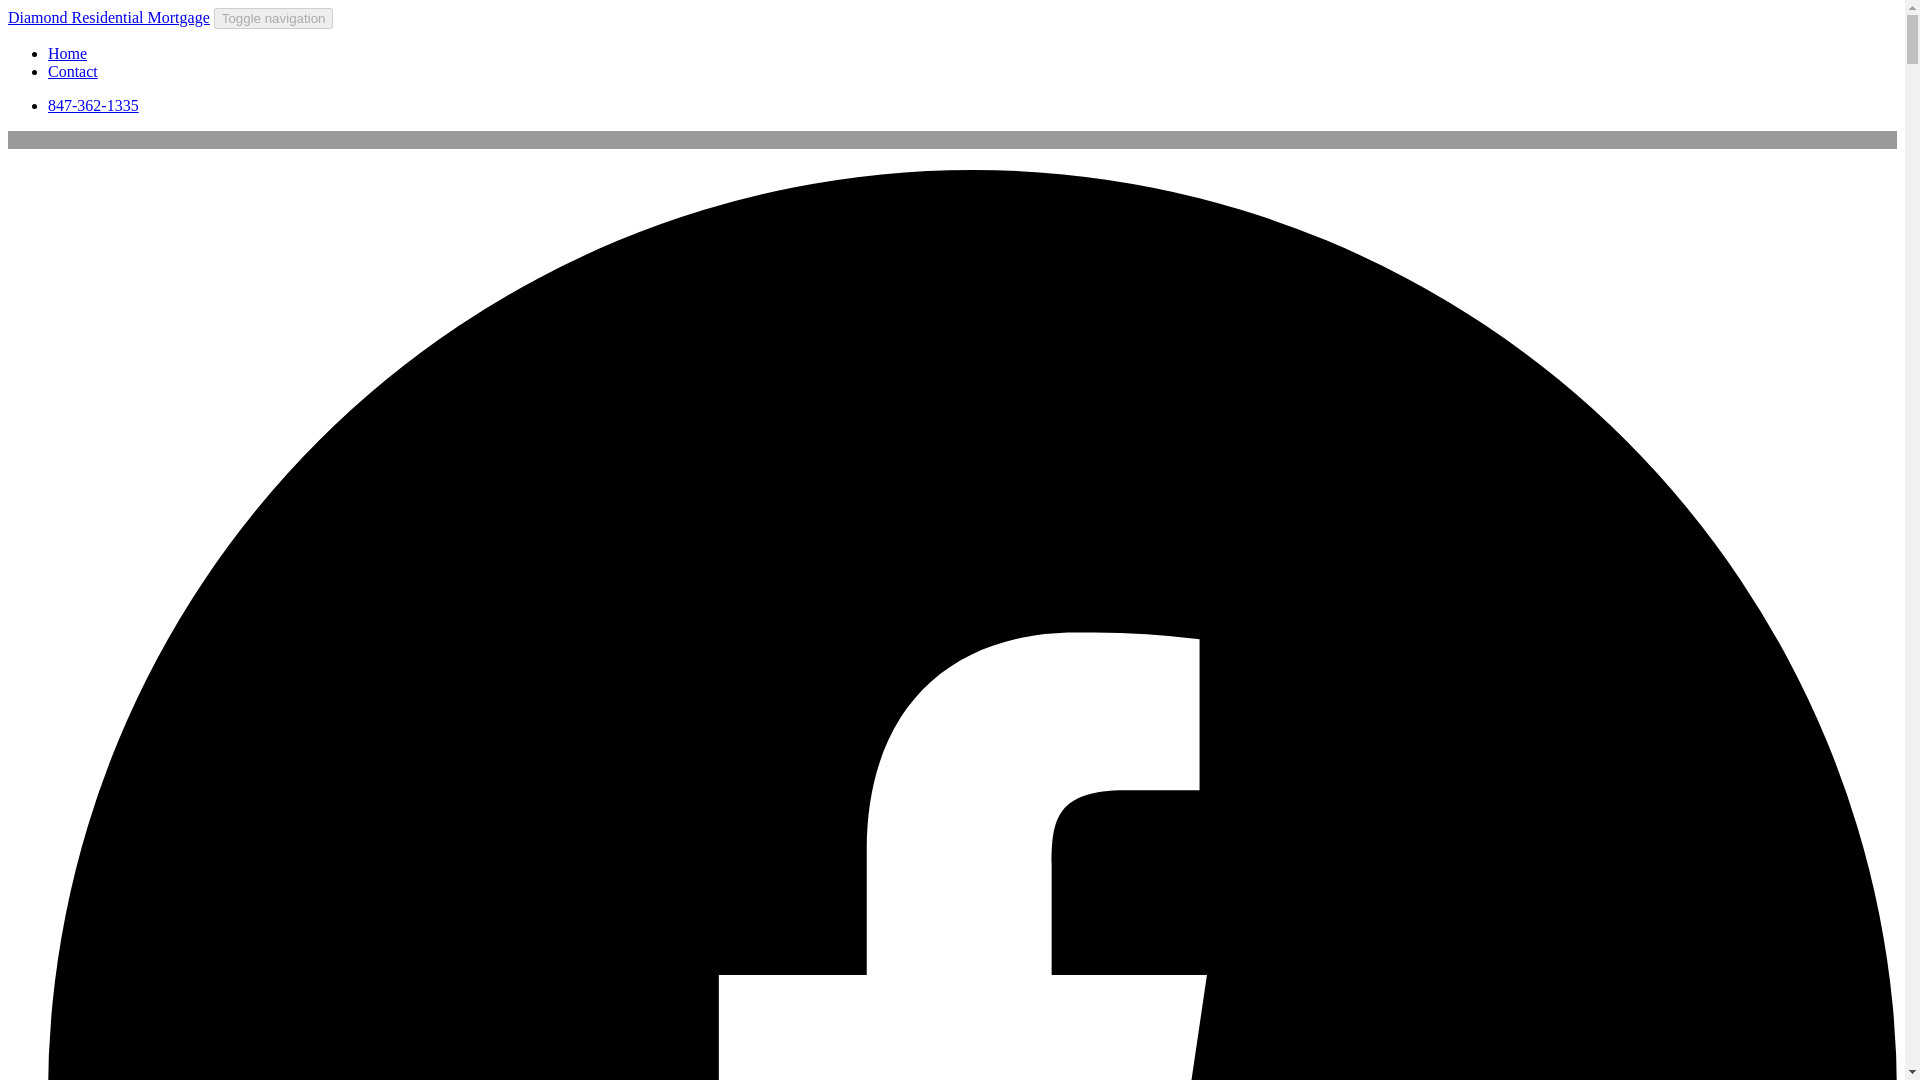  I want to click on Home, so click(67, 53).